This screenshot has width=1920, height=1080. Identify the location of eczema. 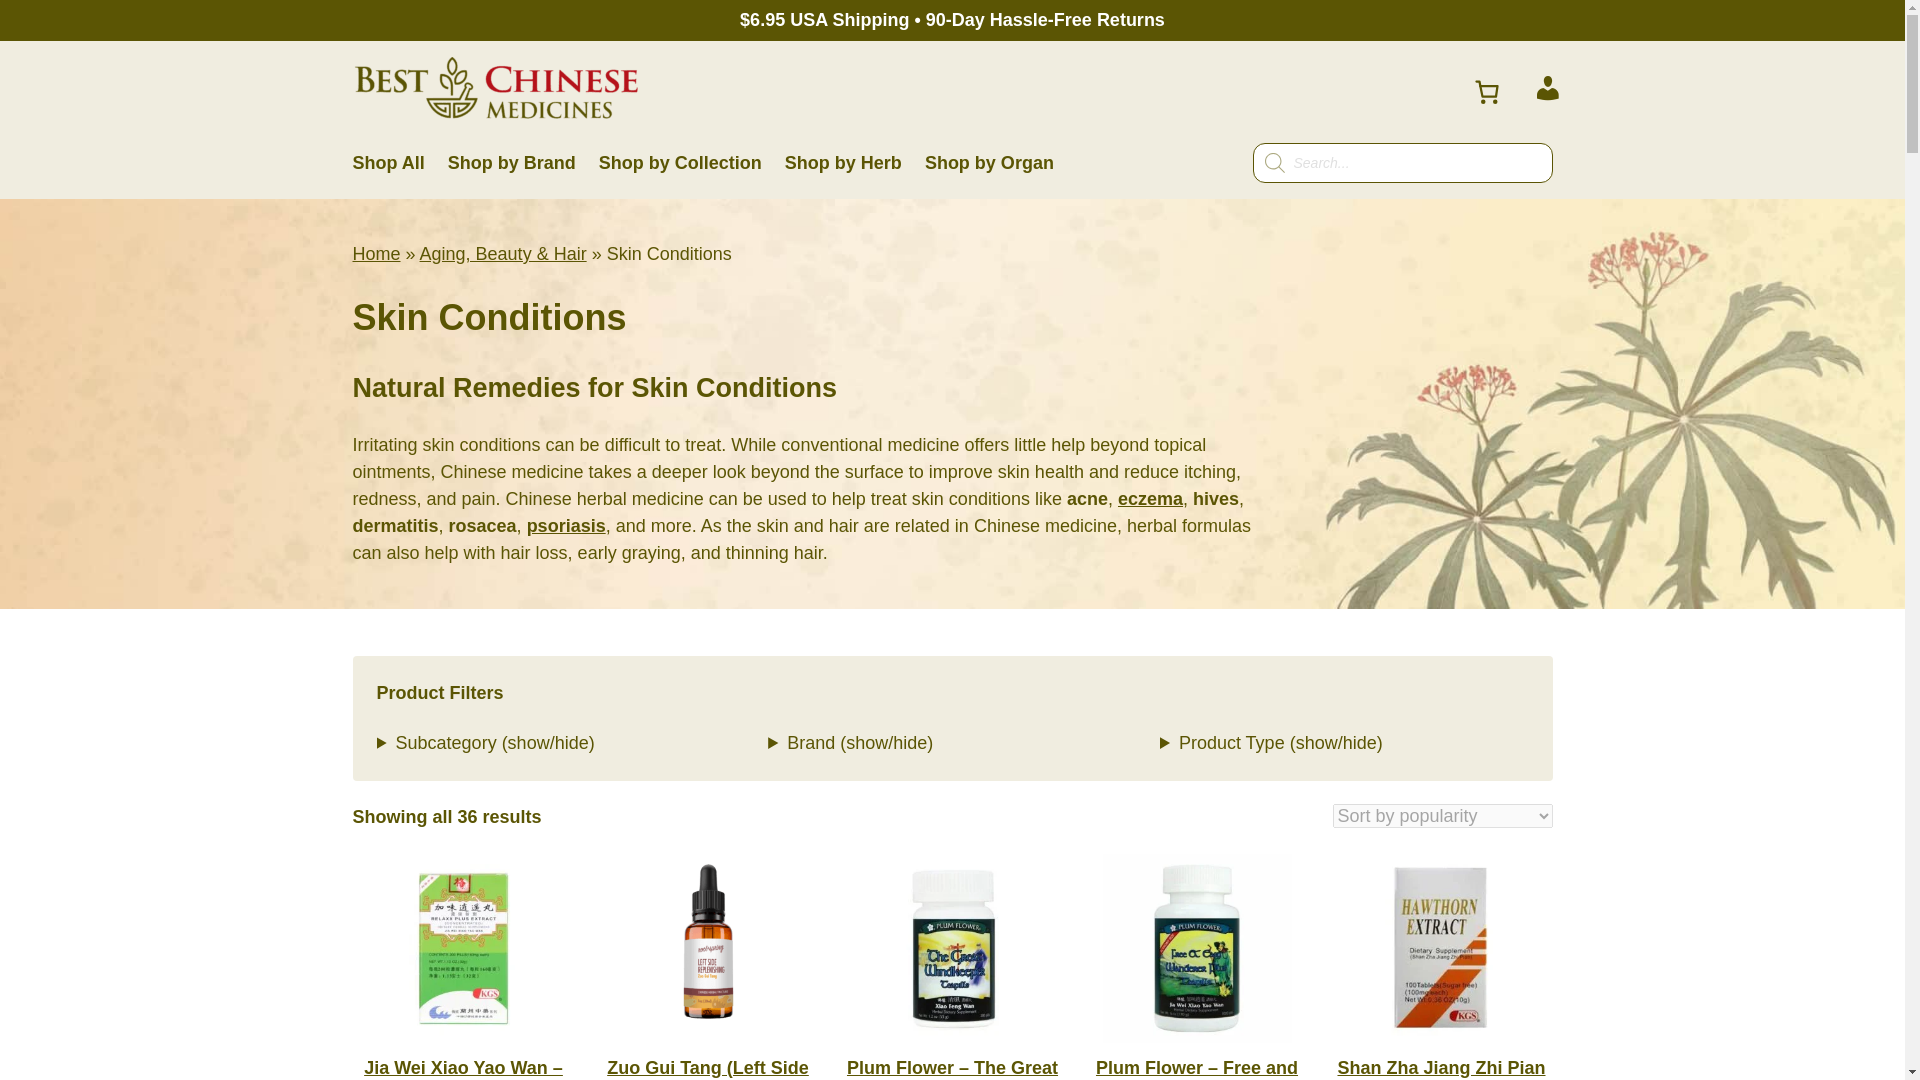
(1150, 498).